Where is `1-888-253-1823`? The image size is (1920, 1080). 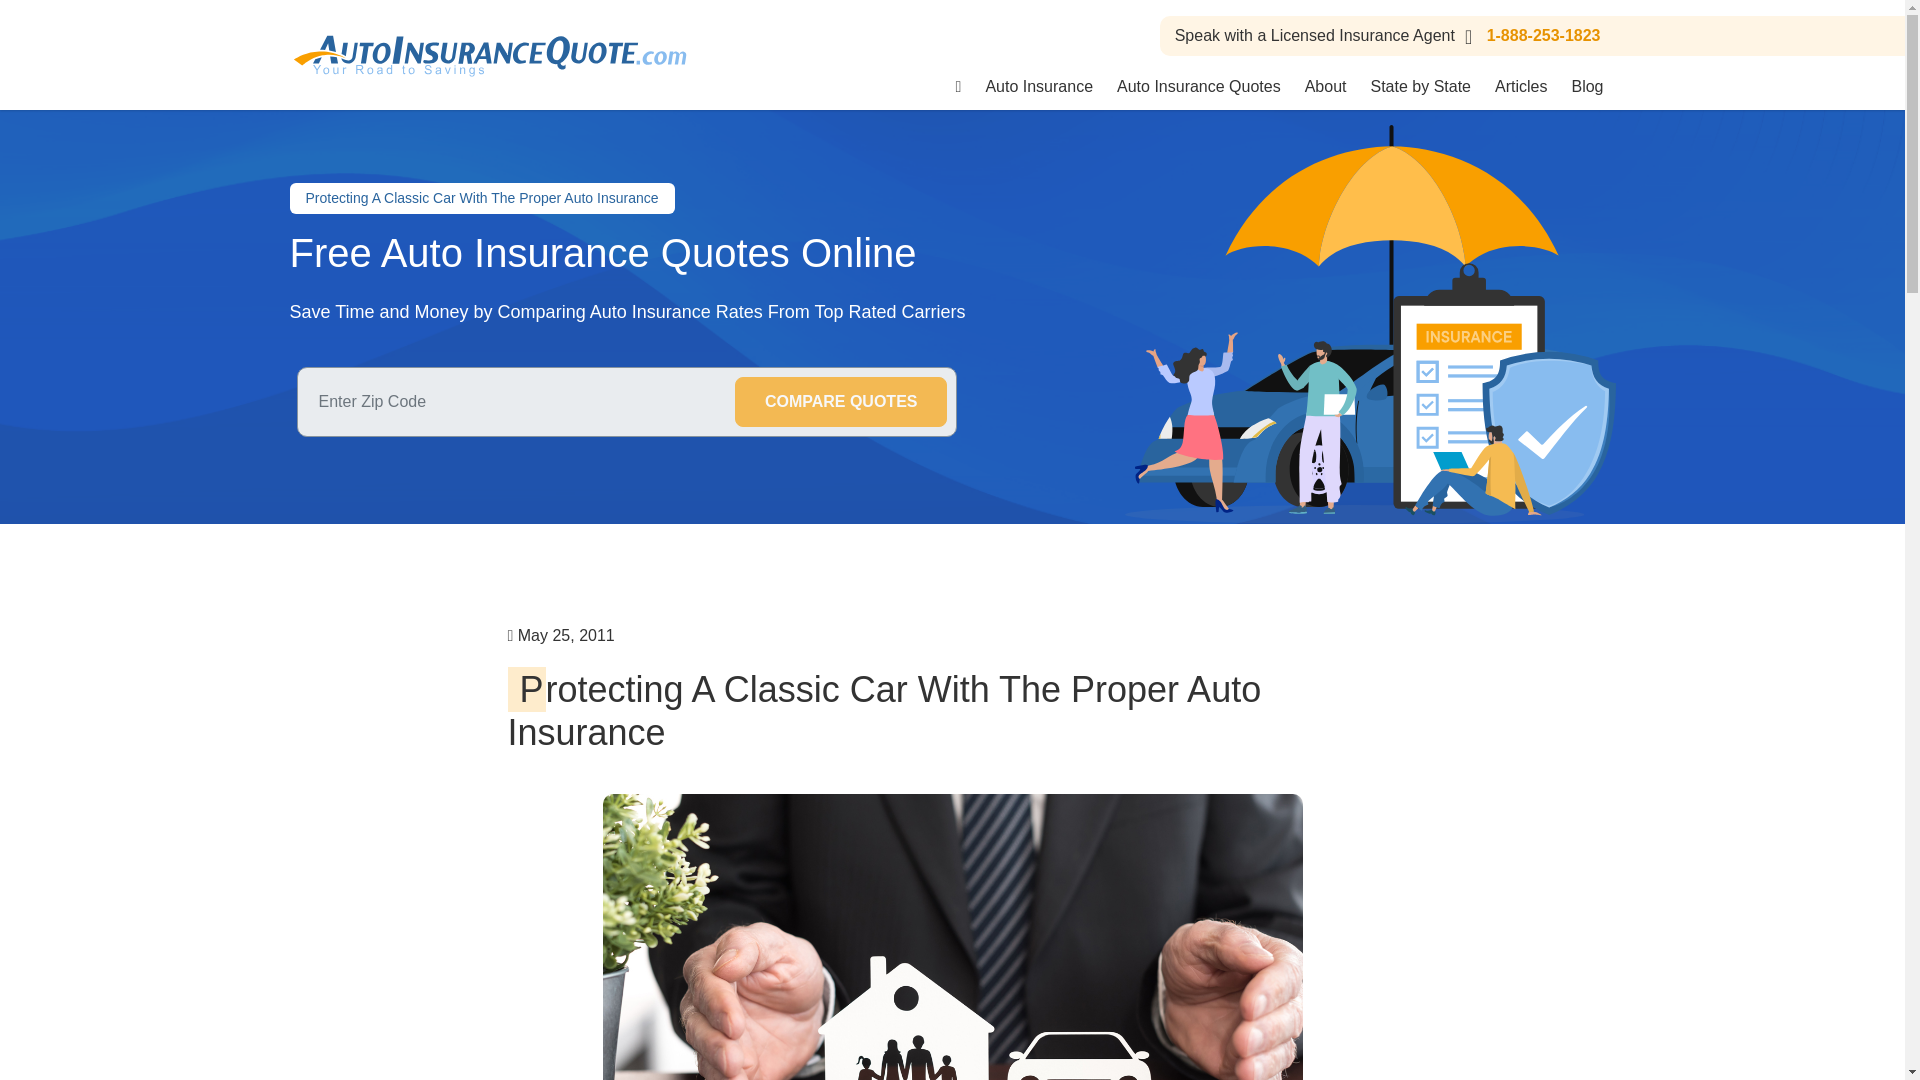
1-888-253-1823 is located at coordinates (1528, 36).